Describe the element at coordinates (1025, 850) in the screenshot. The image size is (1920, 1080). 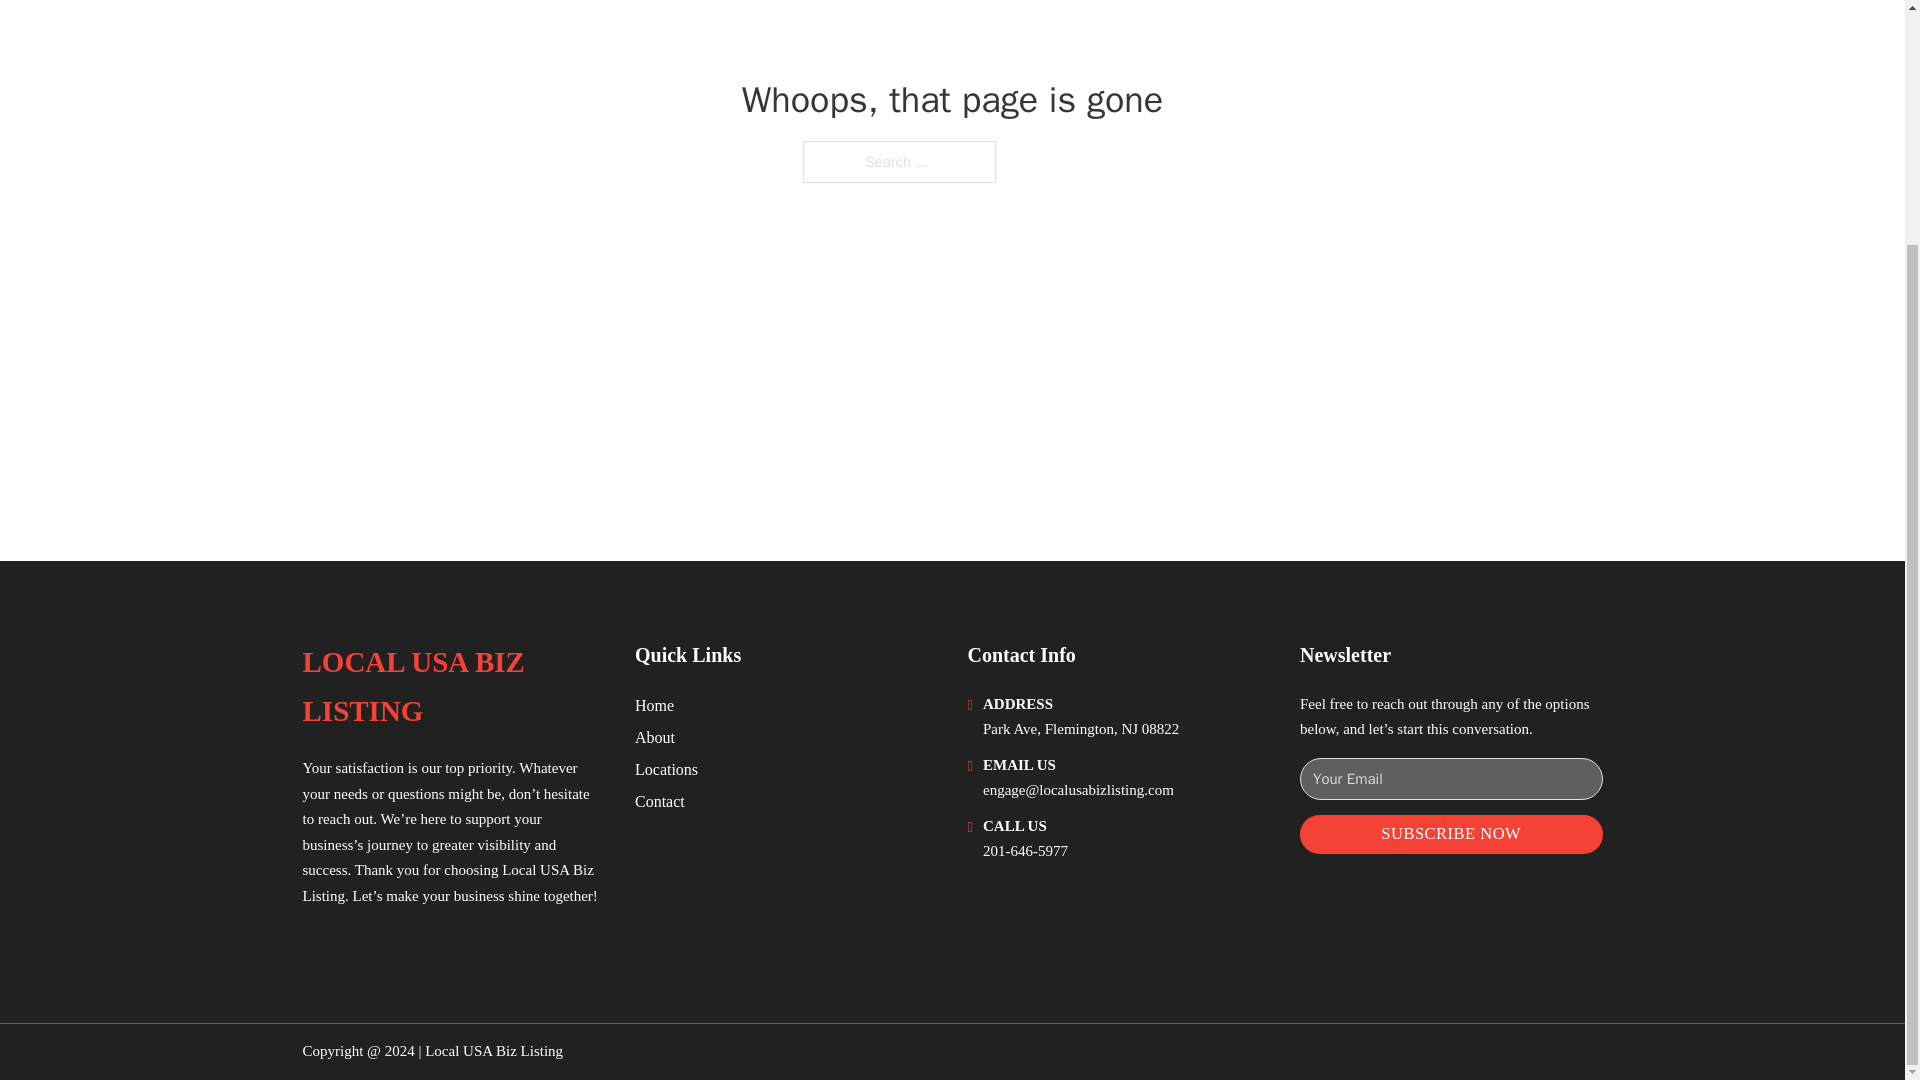
I see `201-646-5977` at that location.